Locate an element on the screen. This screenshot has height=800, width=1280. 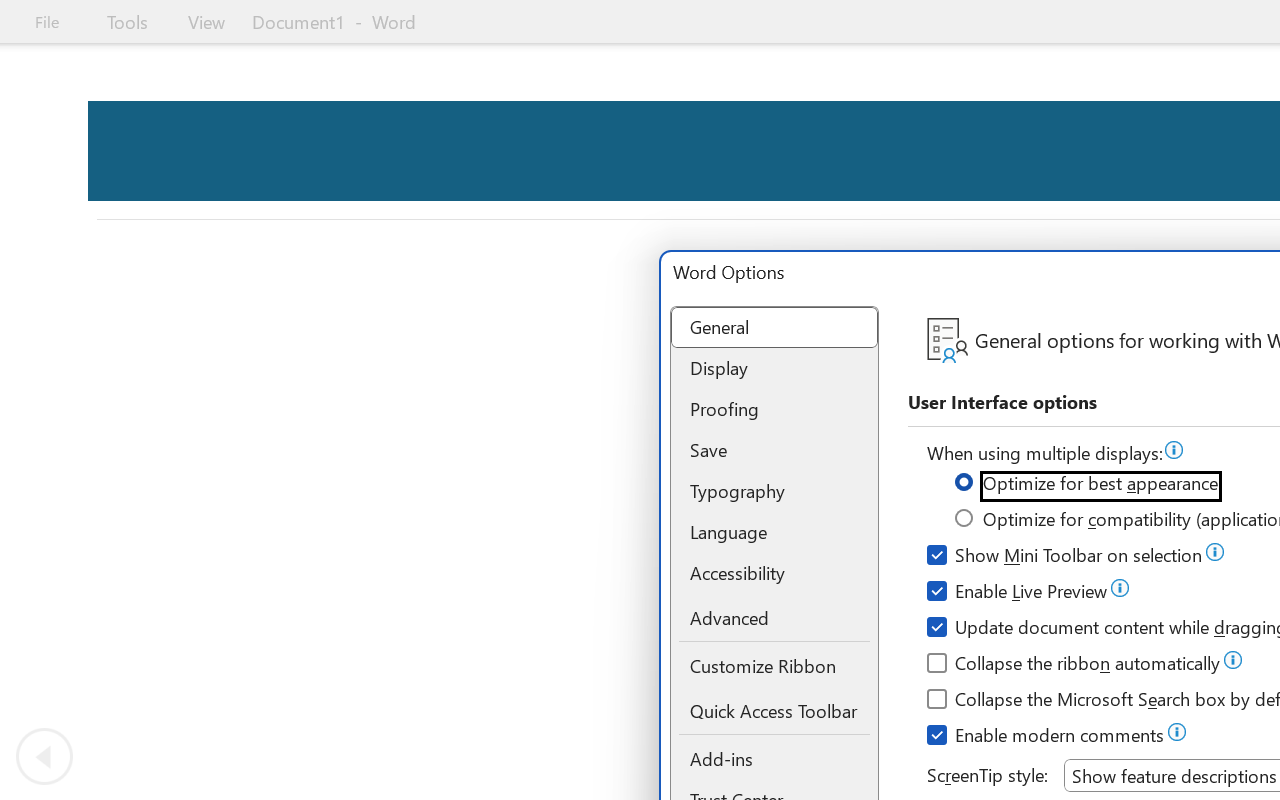
Optimize for best appearance is located at coordinates (1088, 486).